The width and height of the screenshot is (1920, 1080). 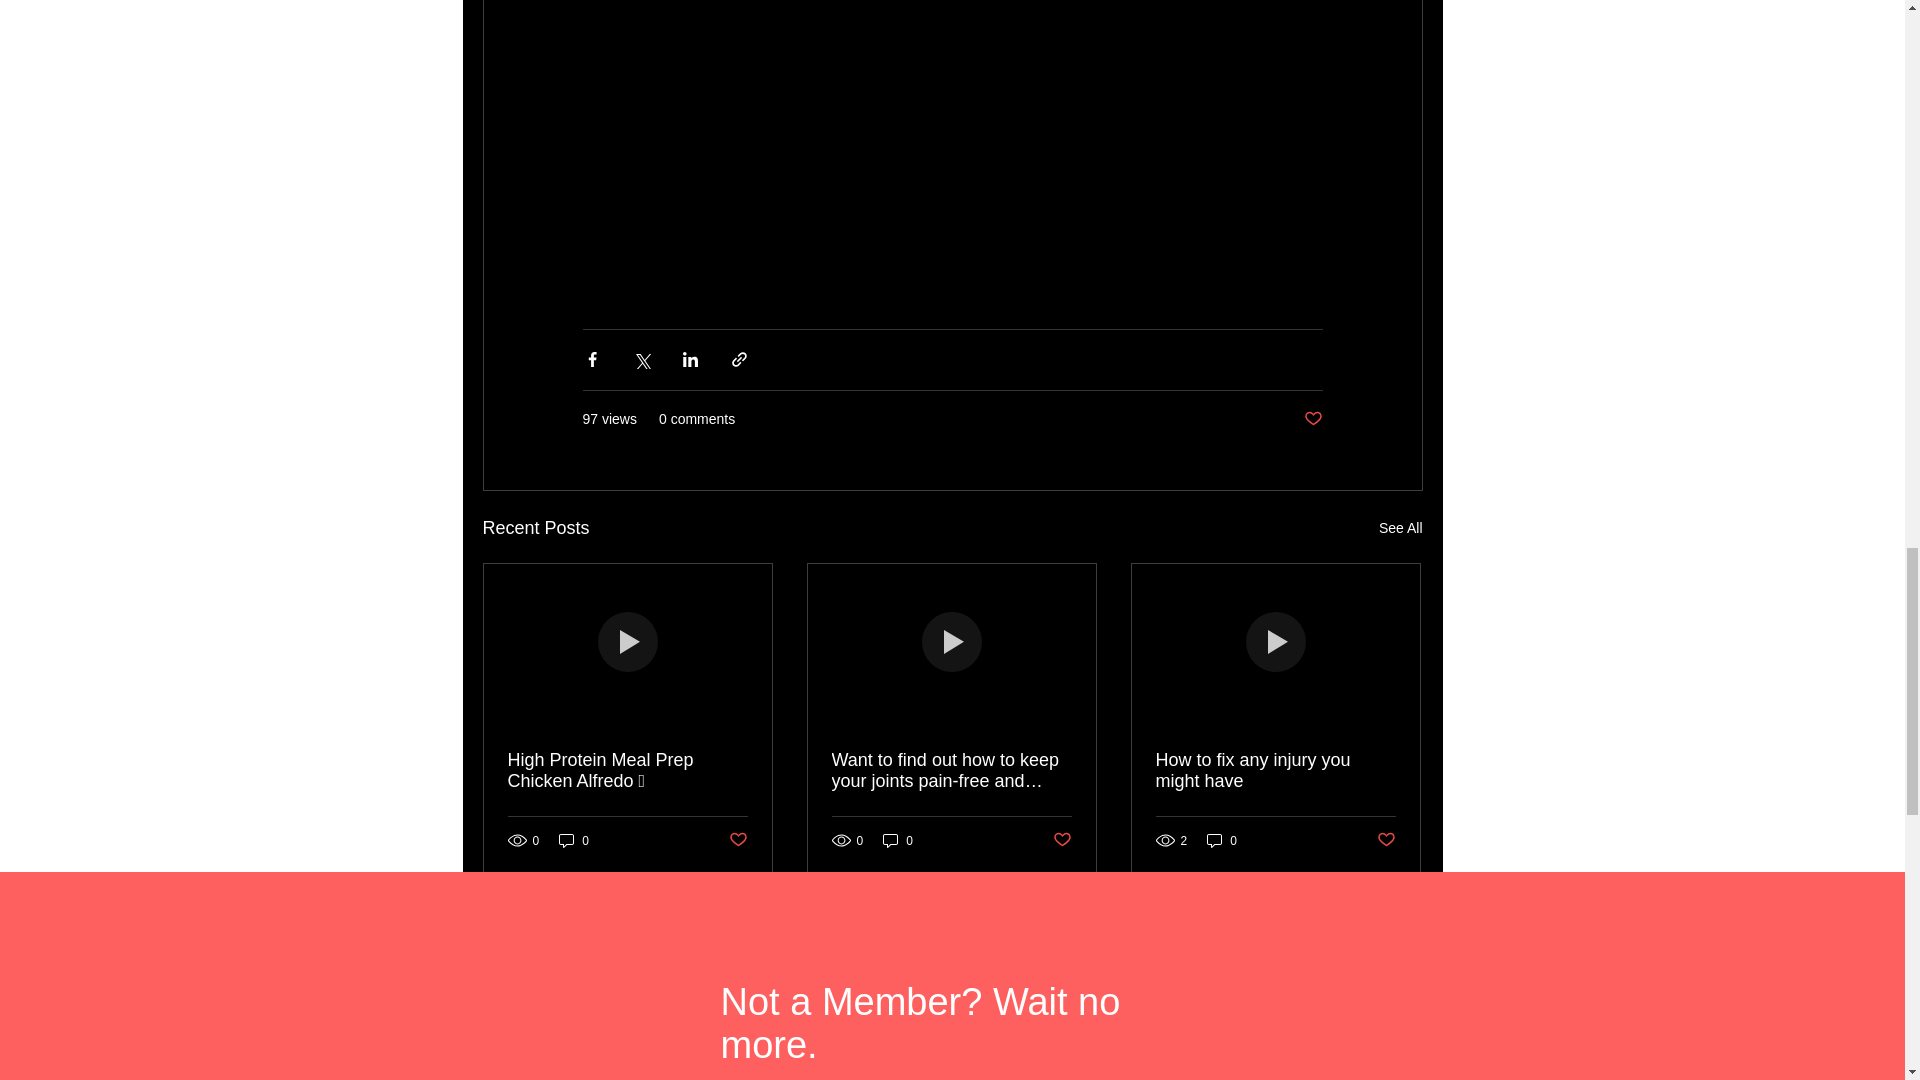 I want to click on 0, so click(x=574, y=840).